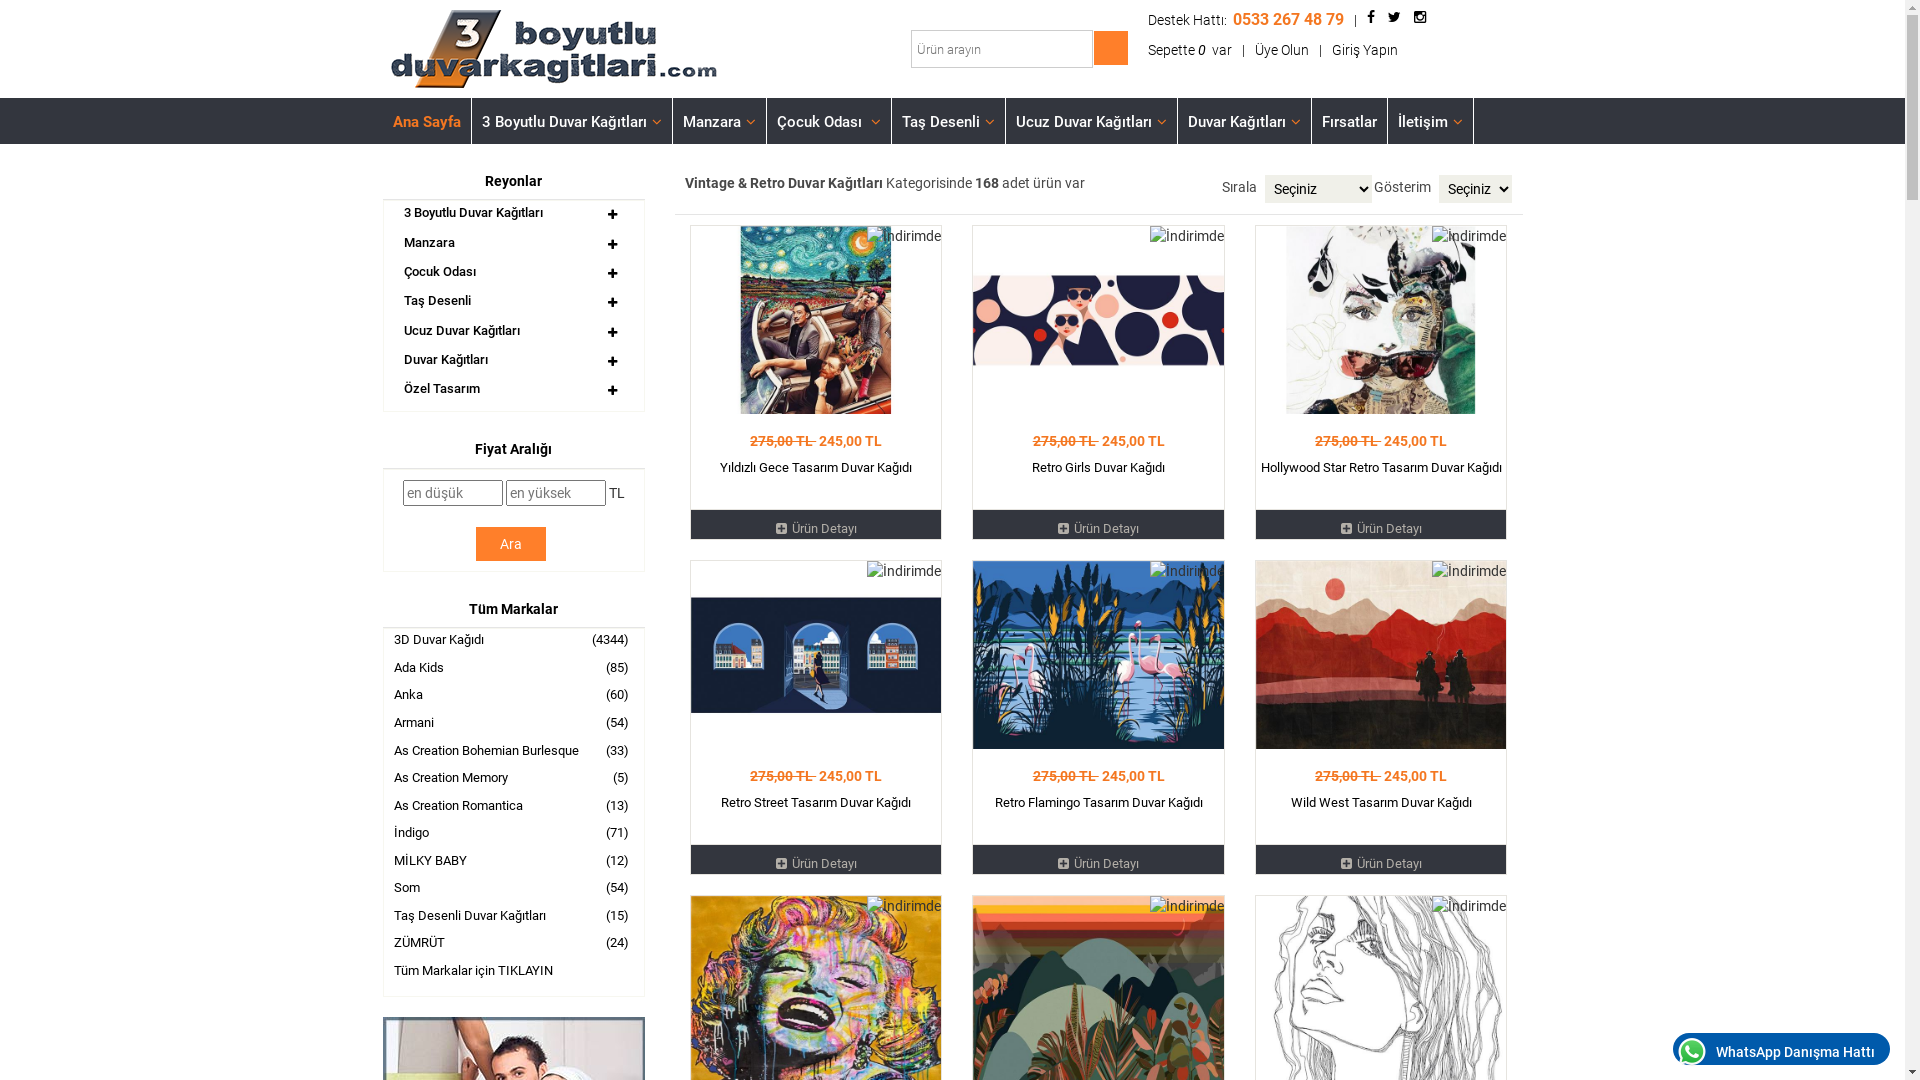  Describe the element at coordinates (511, 544) in the screenshot. I see `Ara` at that location.